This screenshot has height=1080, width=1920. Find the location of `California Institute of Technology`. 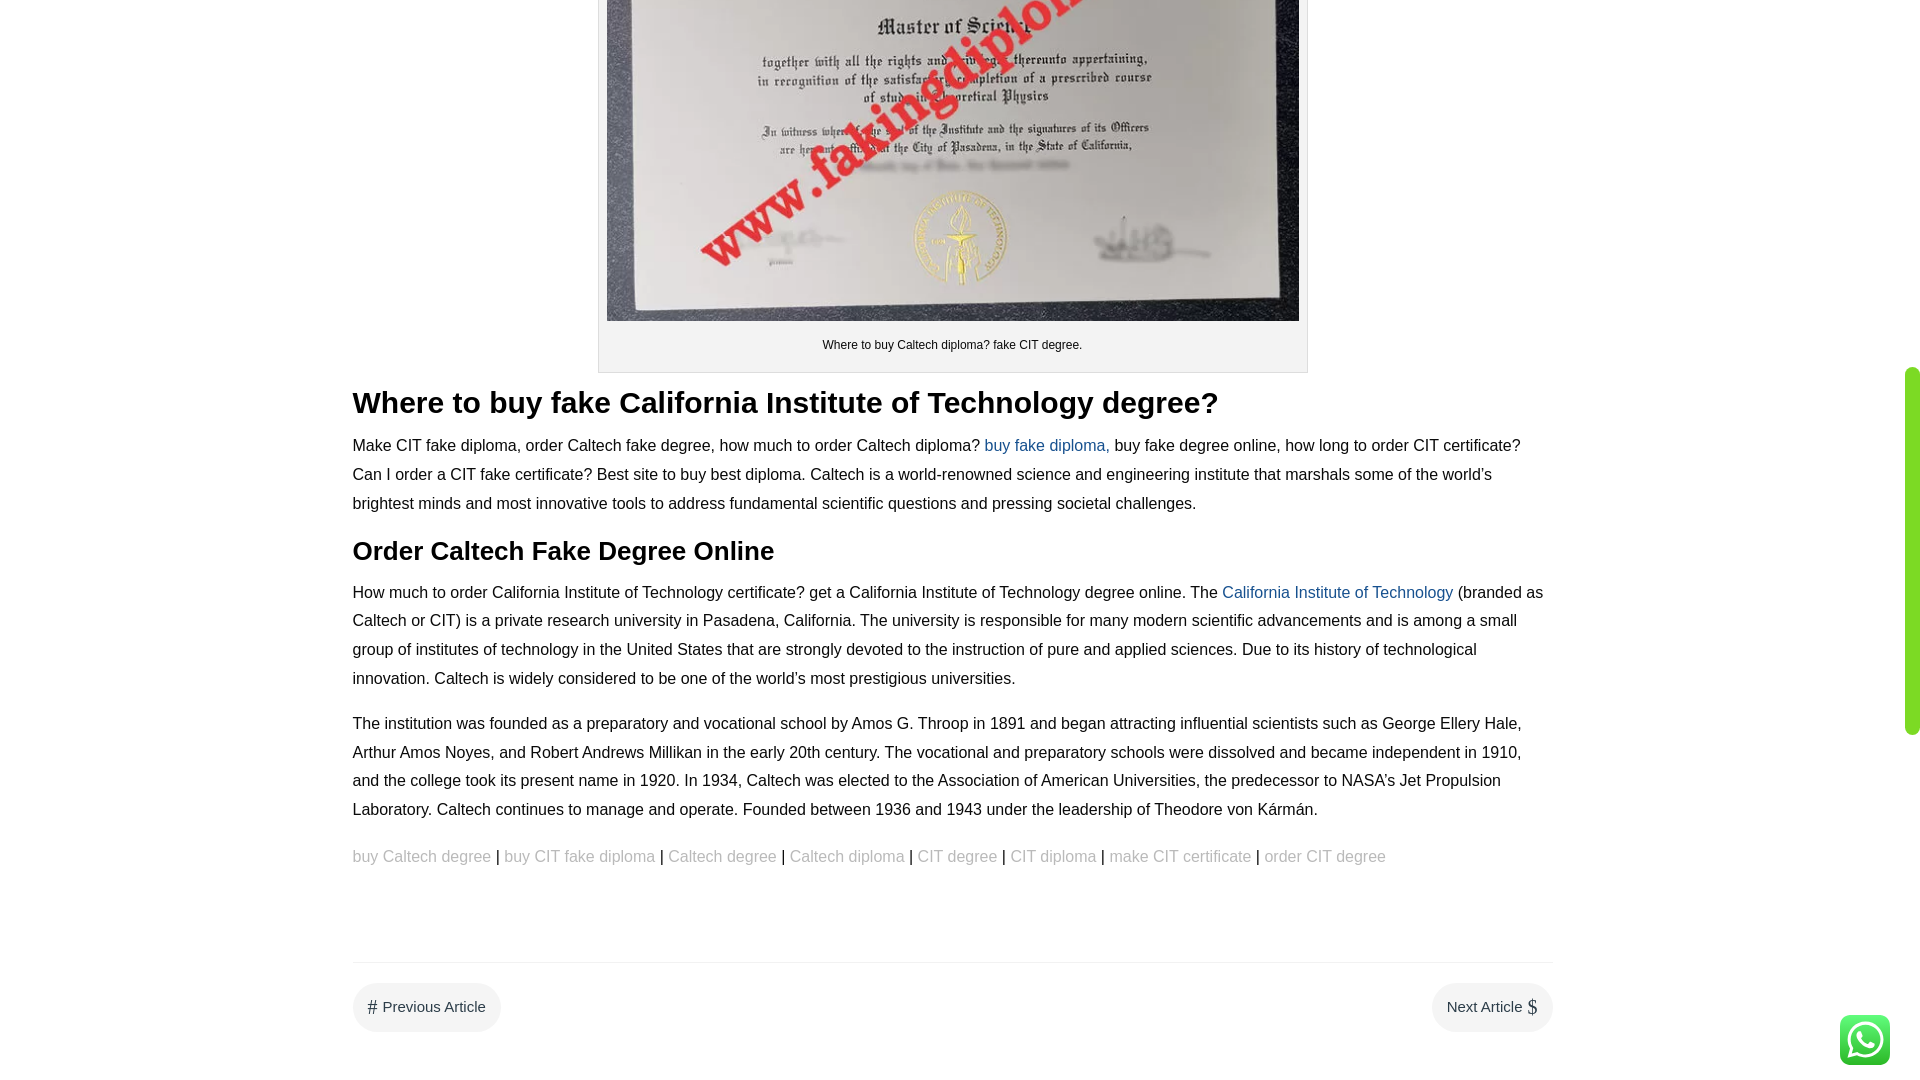

California Institute of Technology is located at coordinates (1337, 592).